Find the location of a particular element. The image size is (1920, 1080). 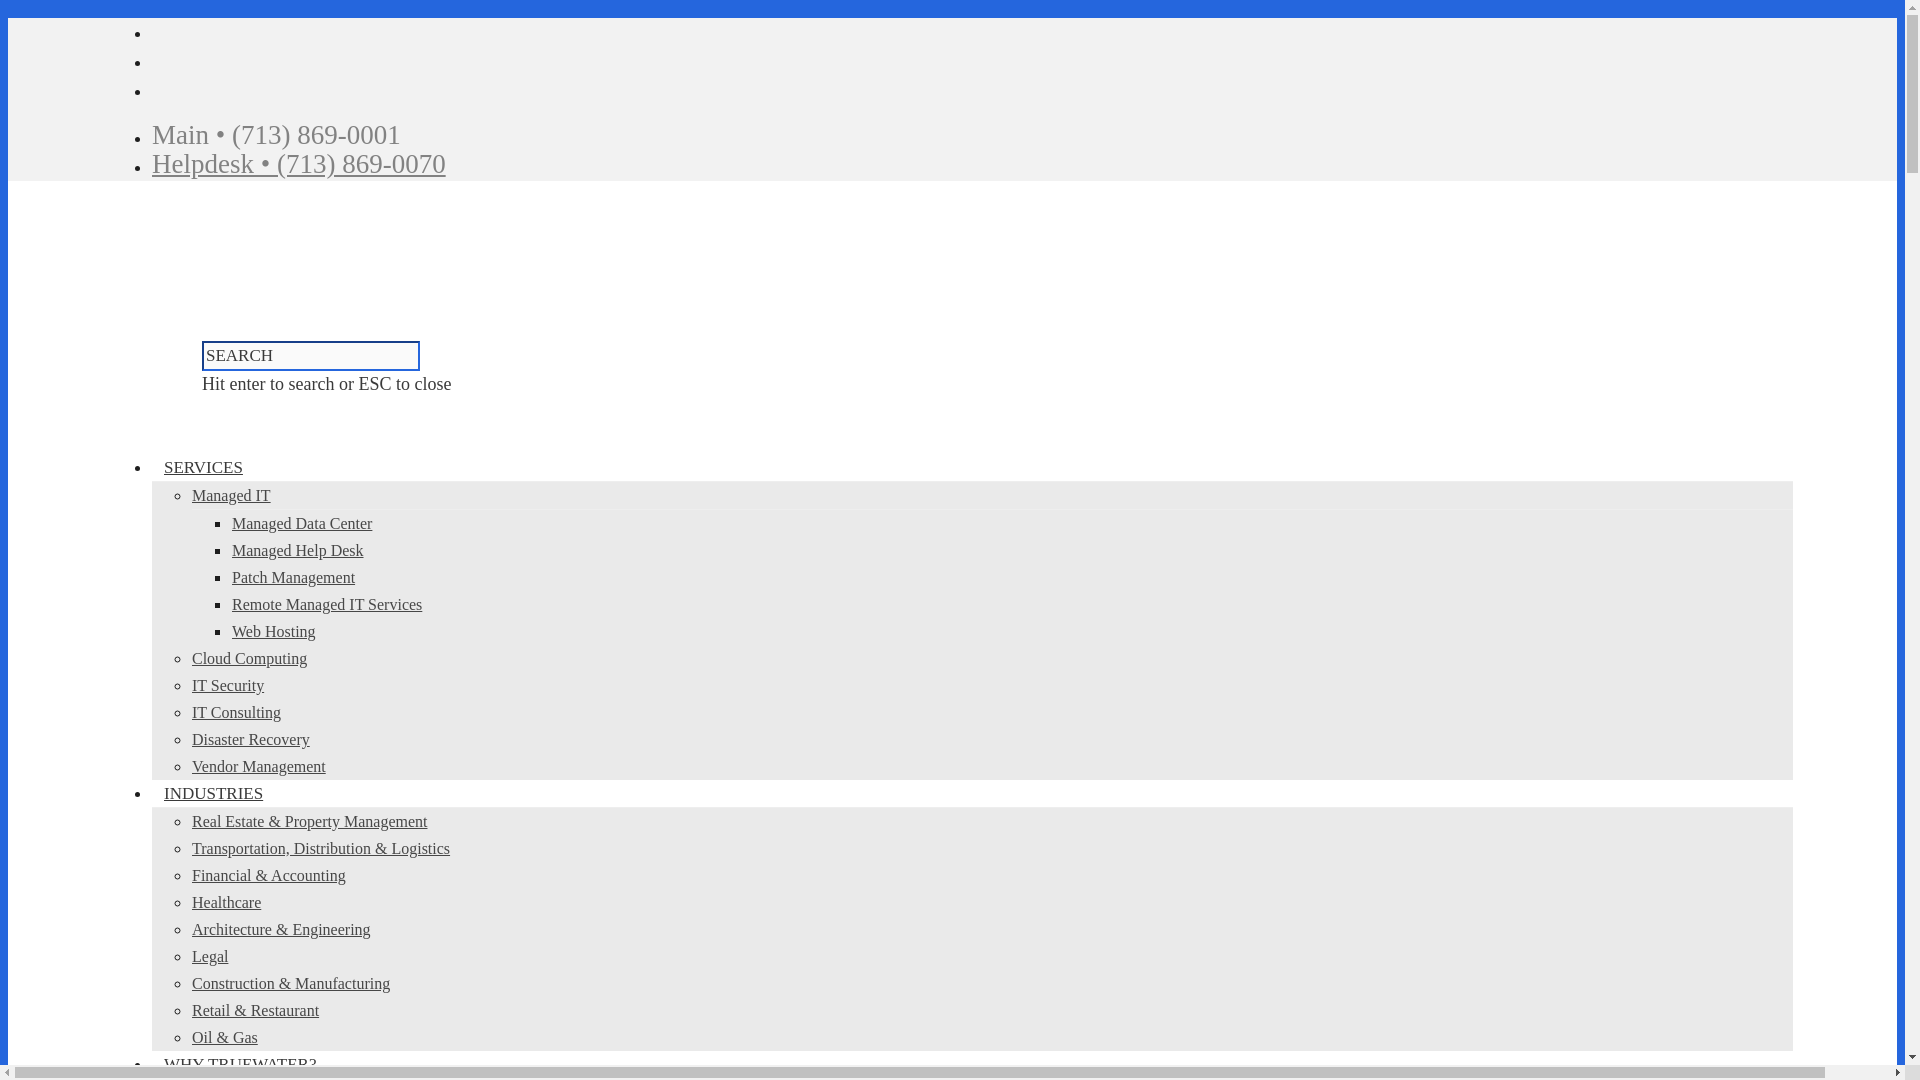

Managed IT is located at coordinates (231, 496).